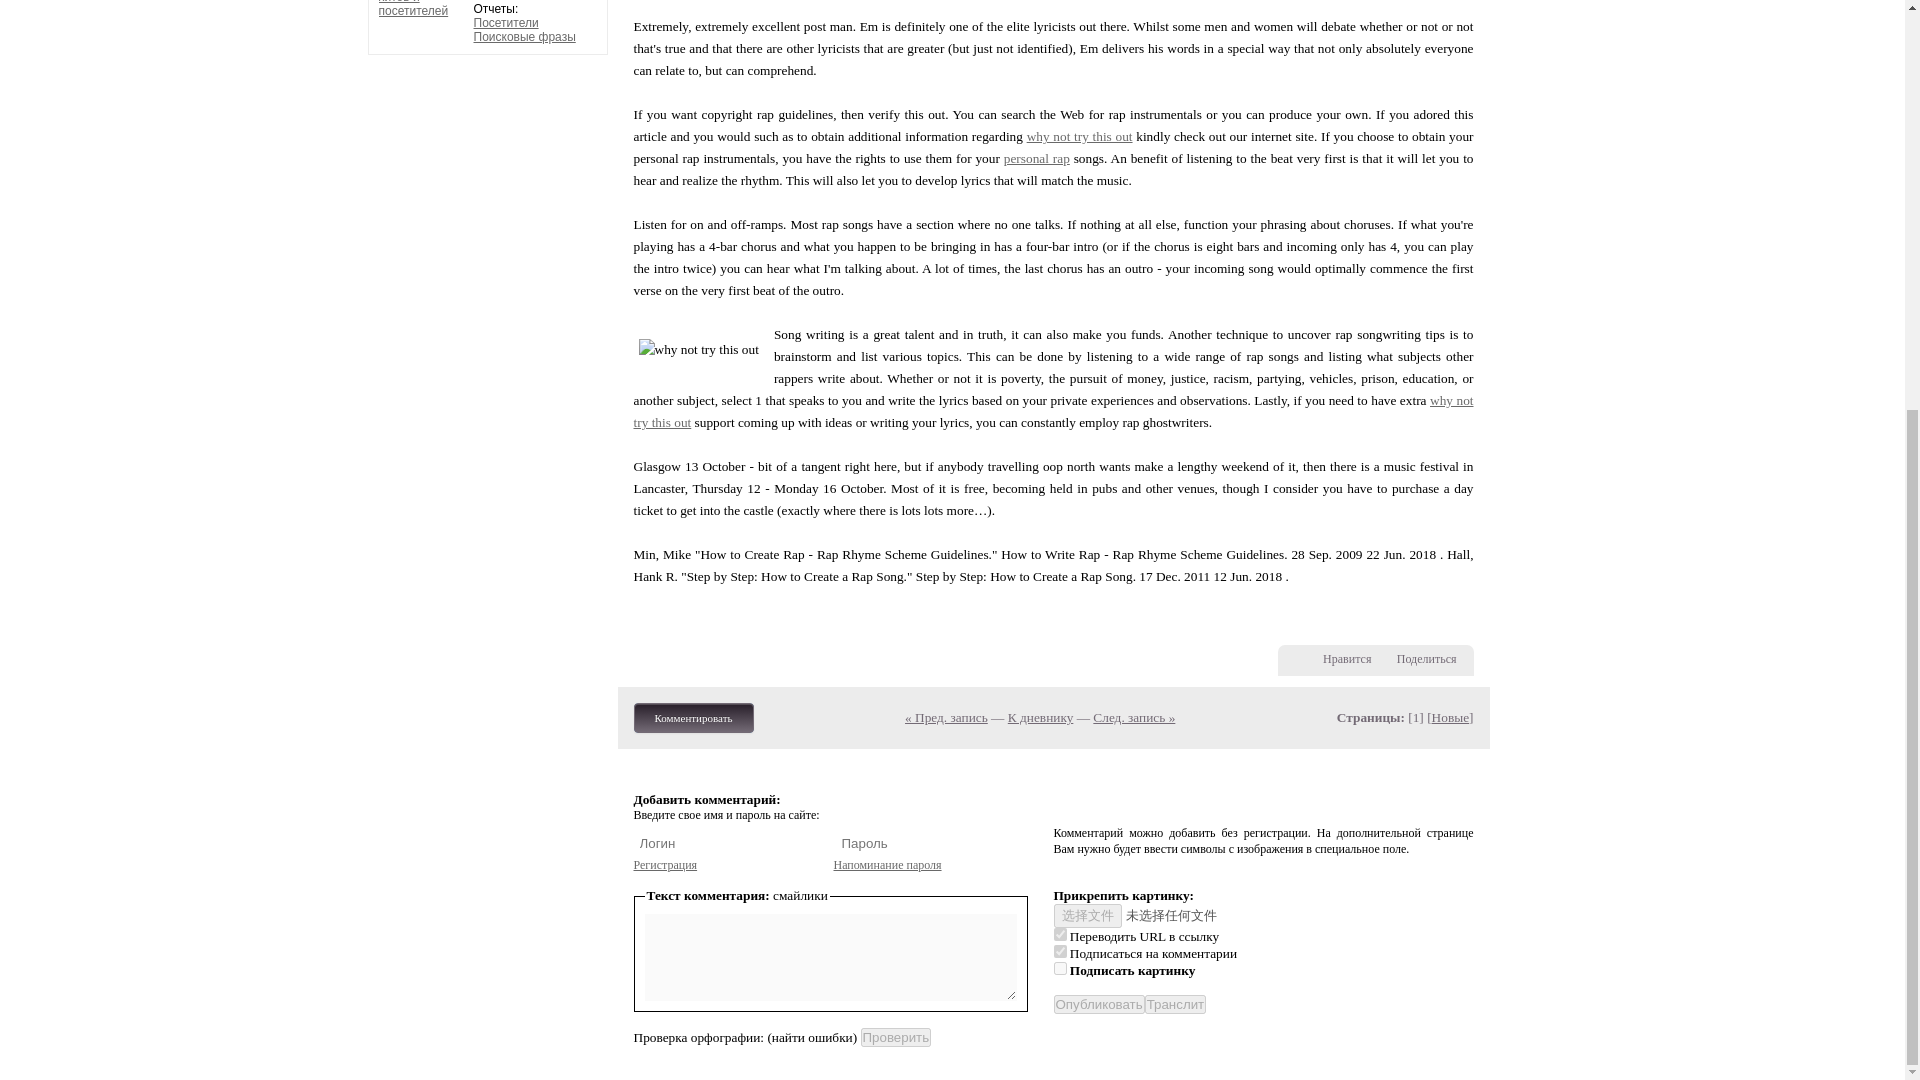  What do you see at coordinates (1060, 934) in the screenshot?
I see `yes` at bounding box center [1060, 934].